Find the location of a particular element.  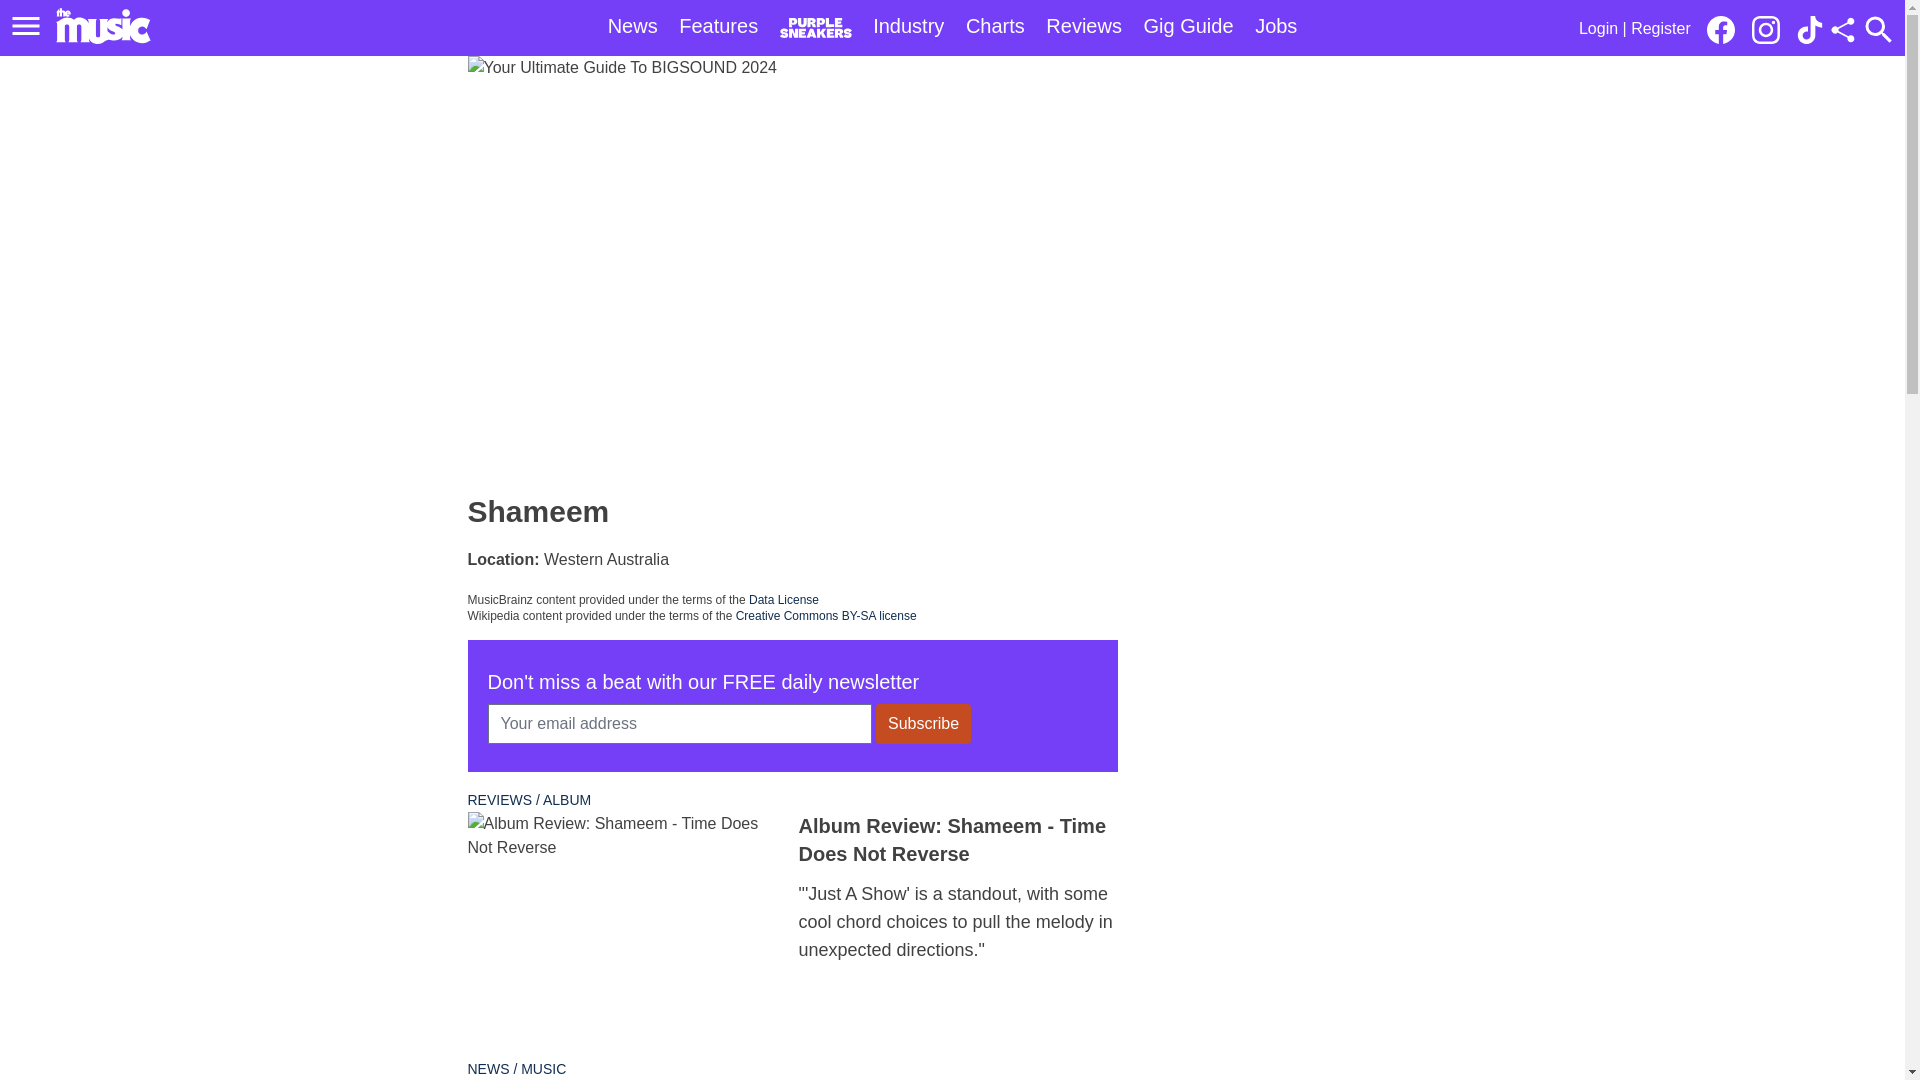

Share this page is located at coordinates (1842, 30).